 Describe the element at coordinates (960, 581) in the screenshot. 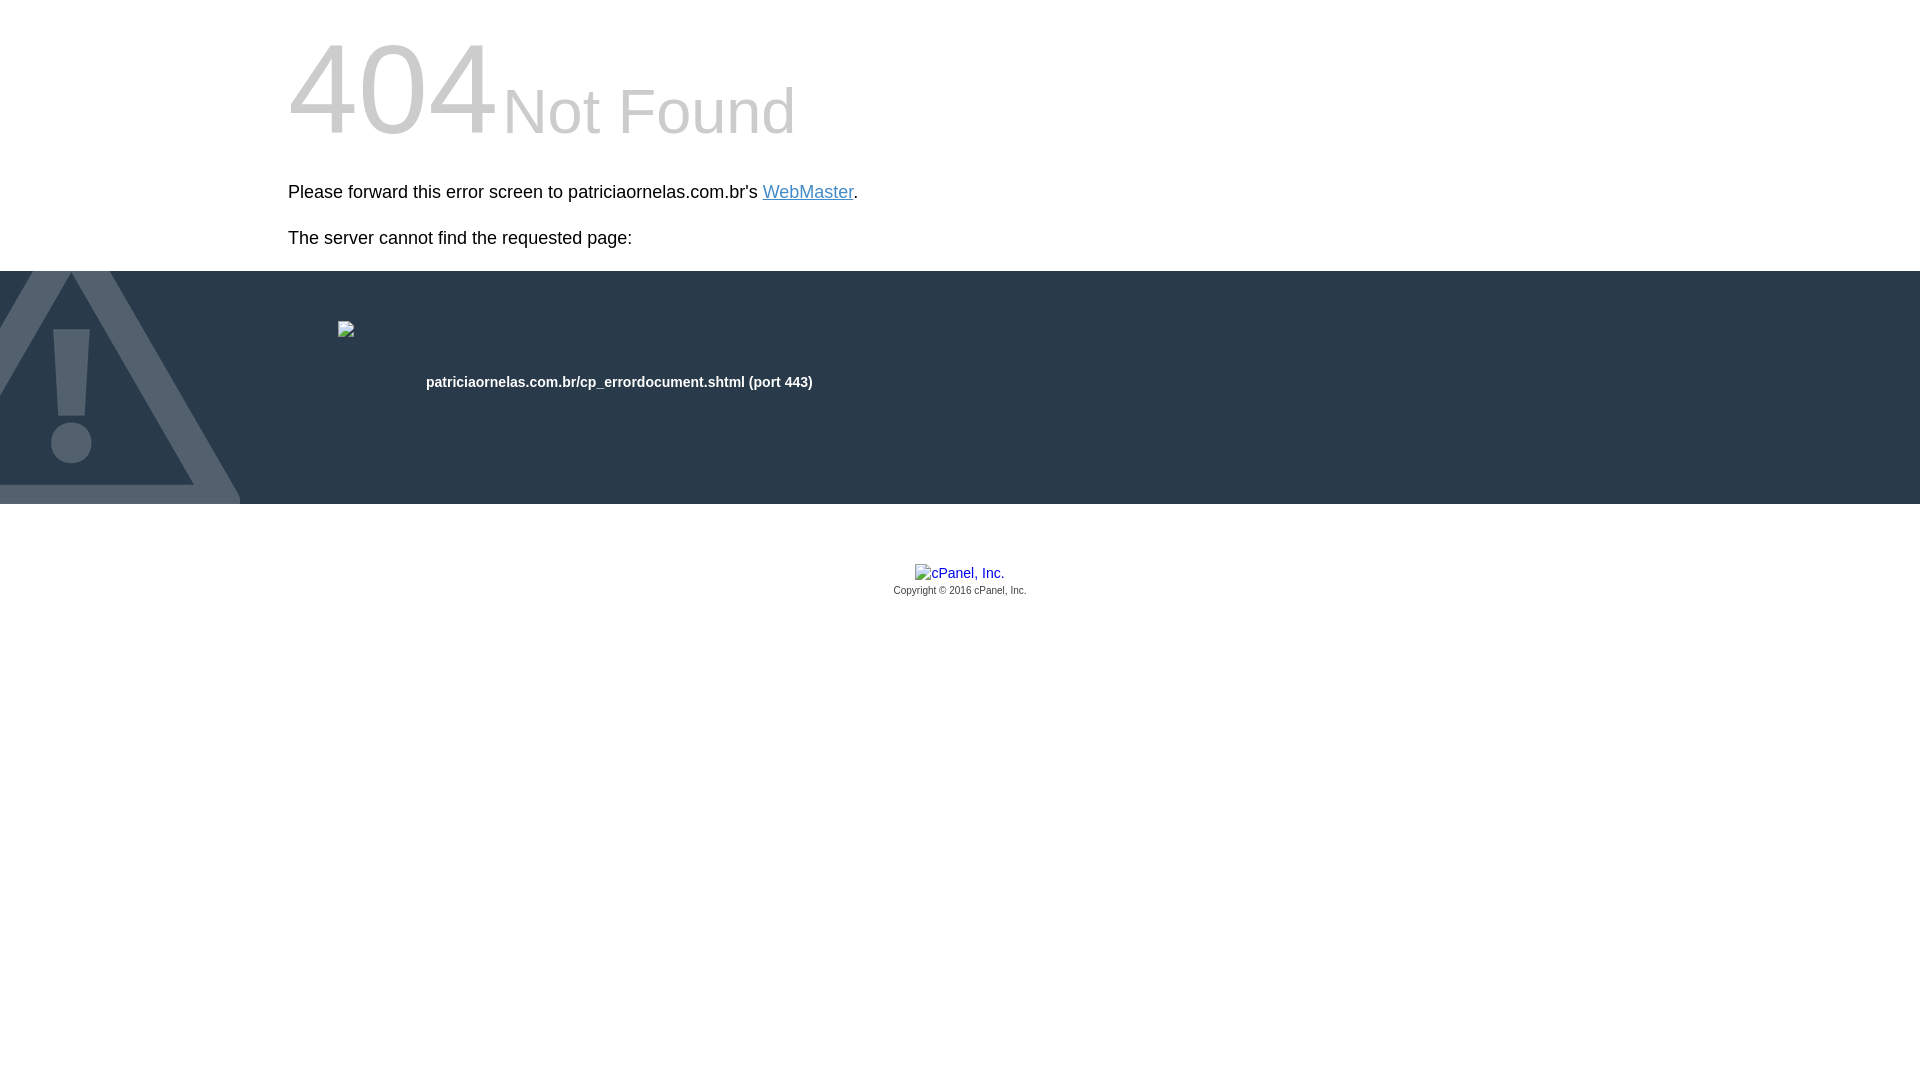

I see `cPanel, Inc.` at that location.